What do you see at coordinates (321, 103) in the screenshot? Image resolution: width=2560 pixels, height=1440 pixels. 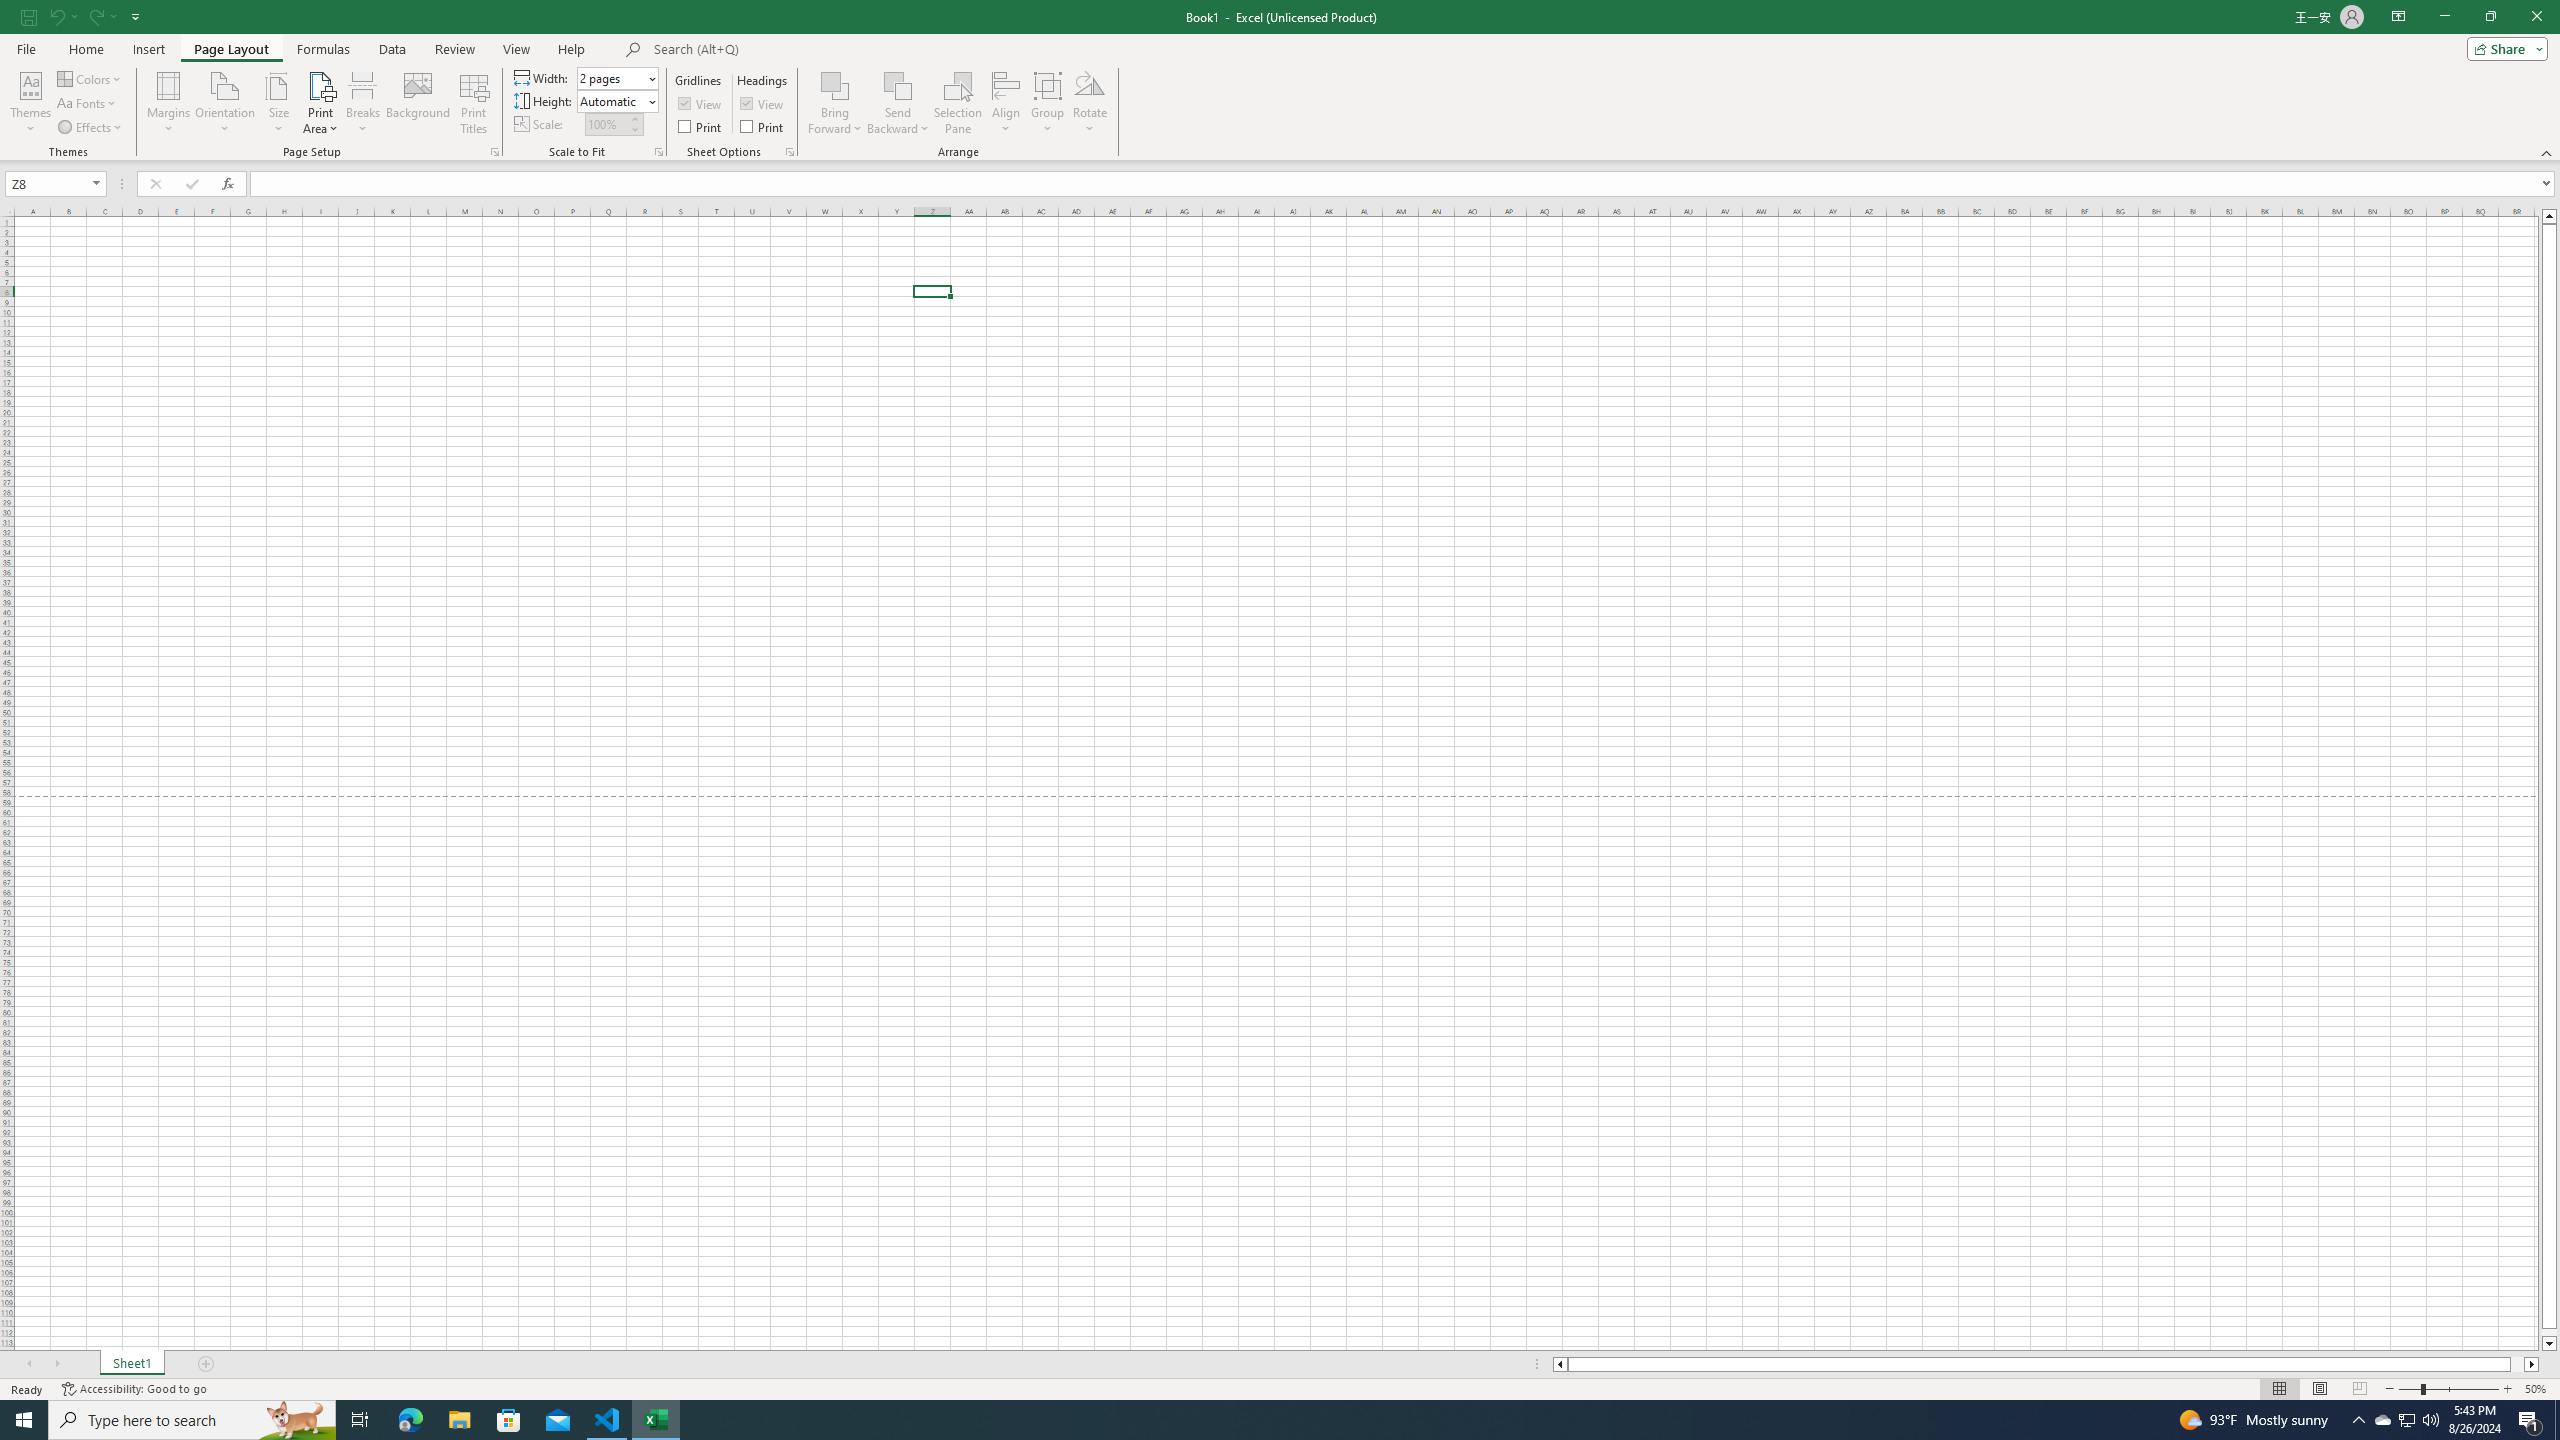 I see `Print Area` at bounding box center [321, 103].